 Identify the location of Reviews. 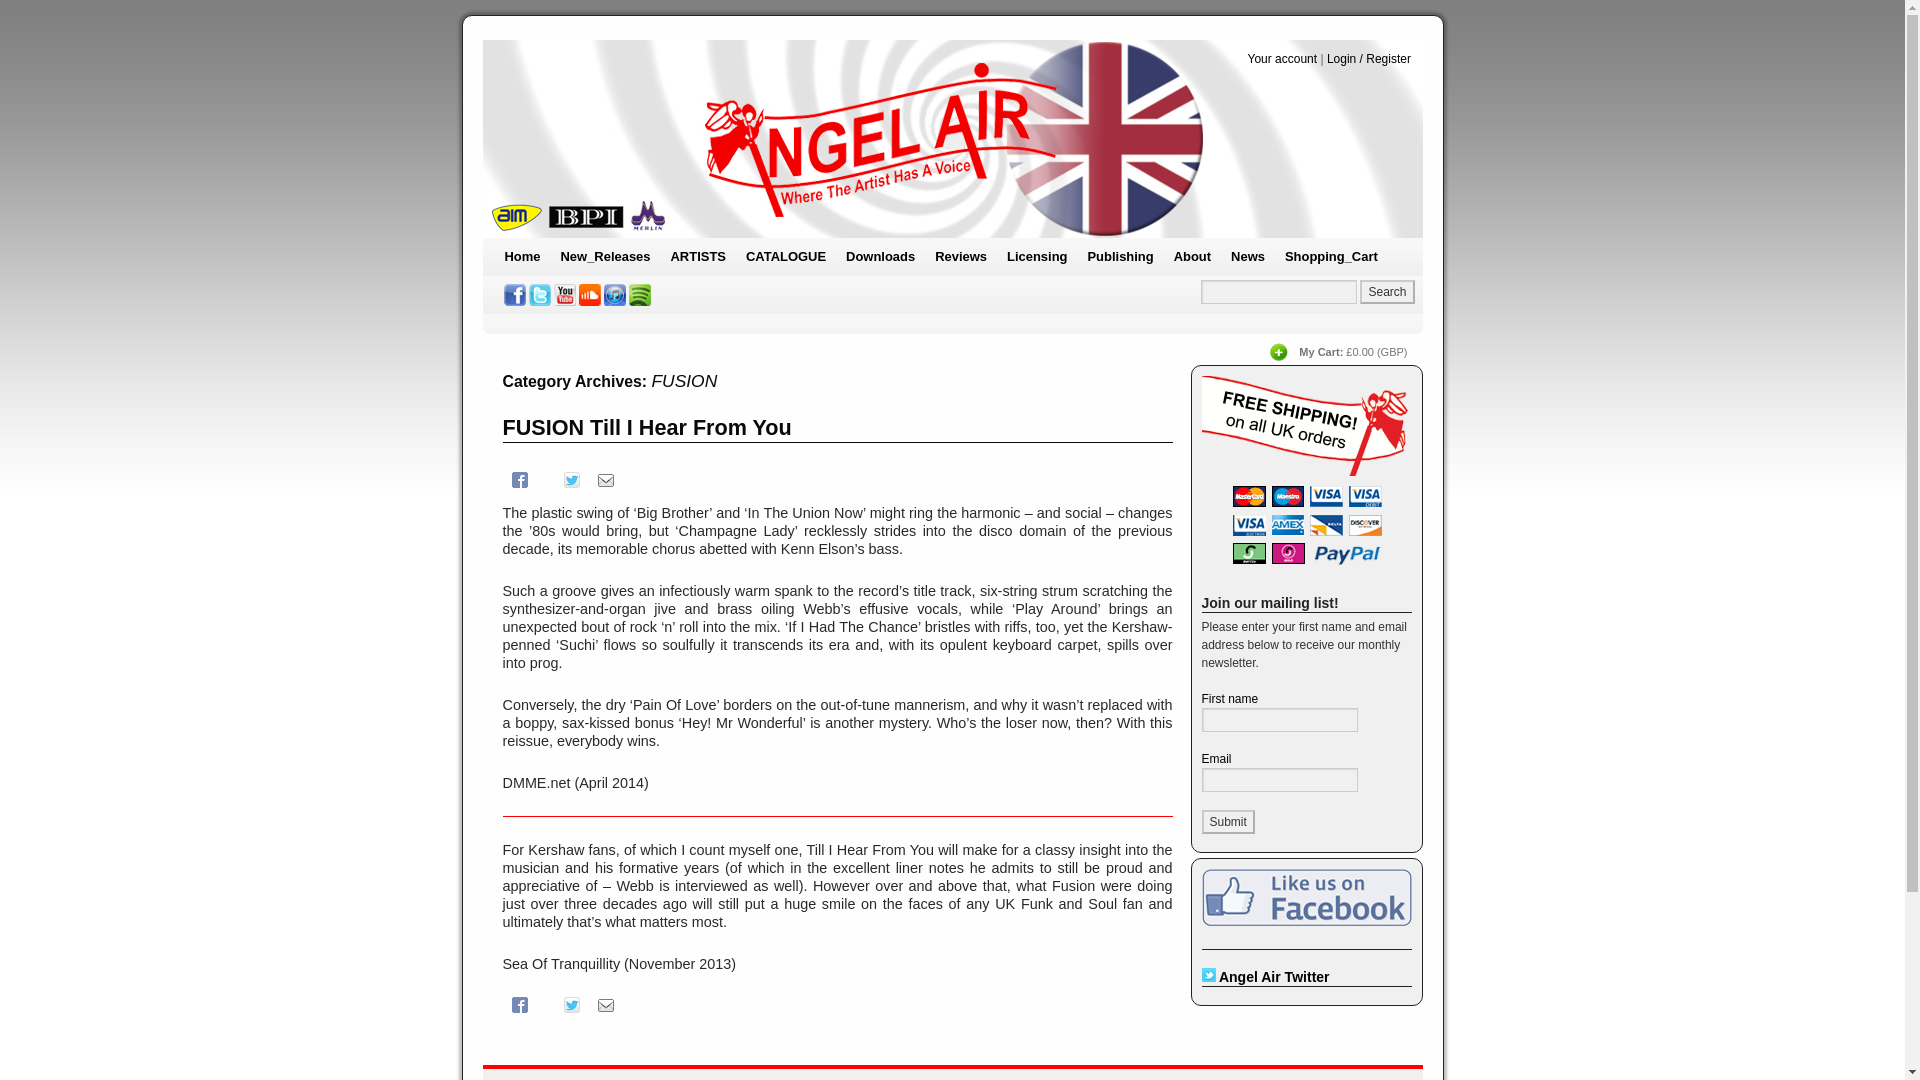
(960, 256).